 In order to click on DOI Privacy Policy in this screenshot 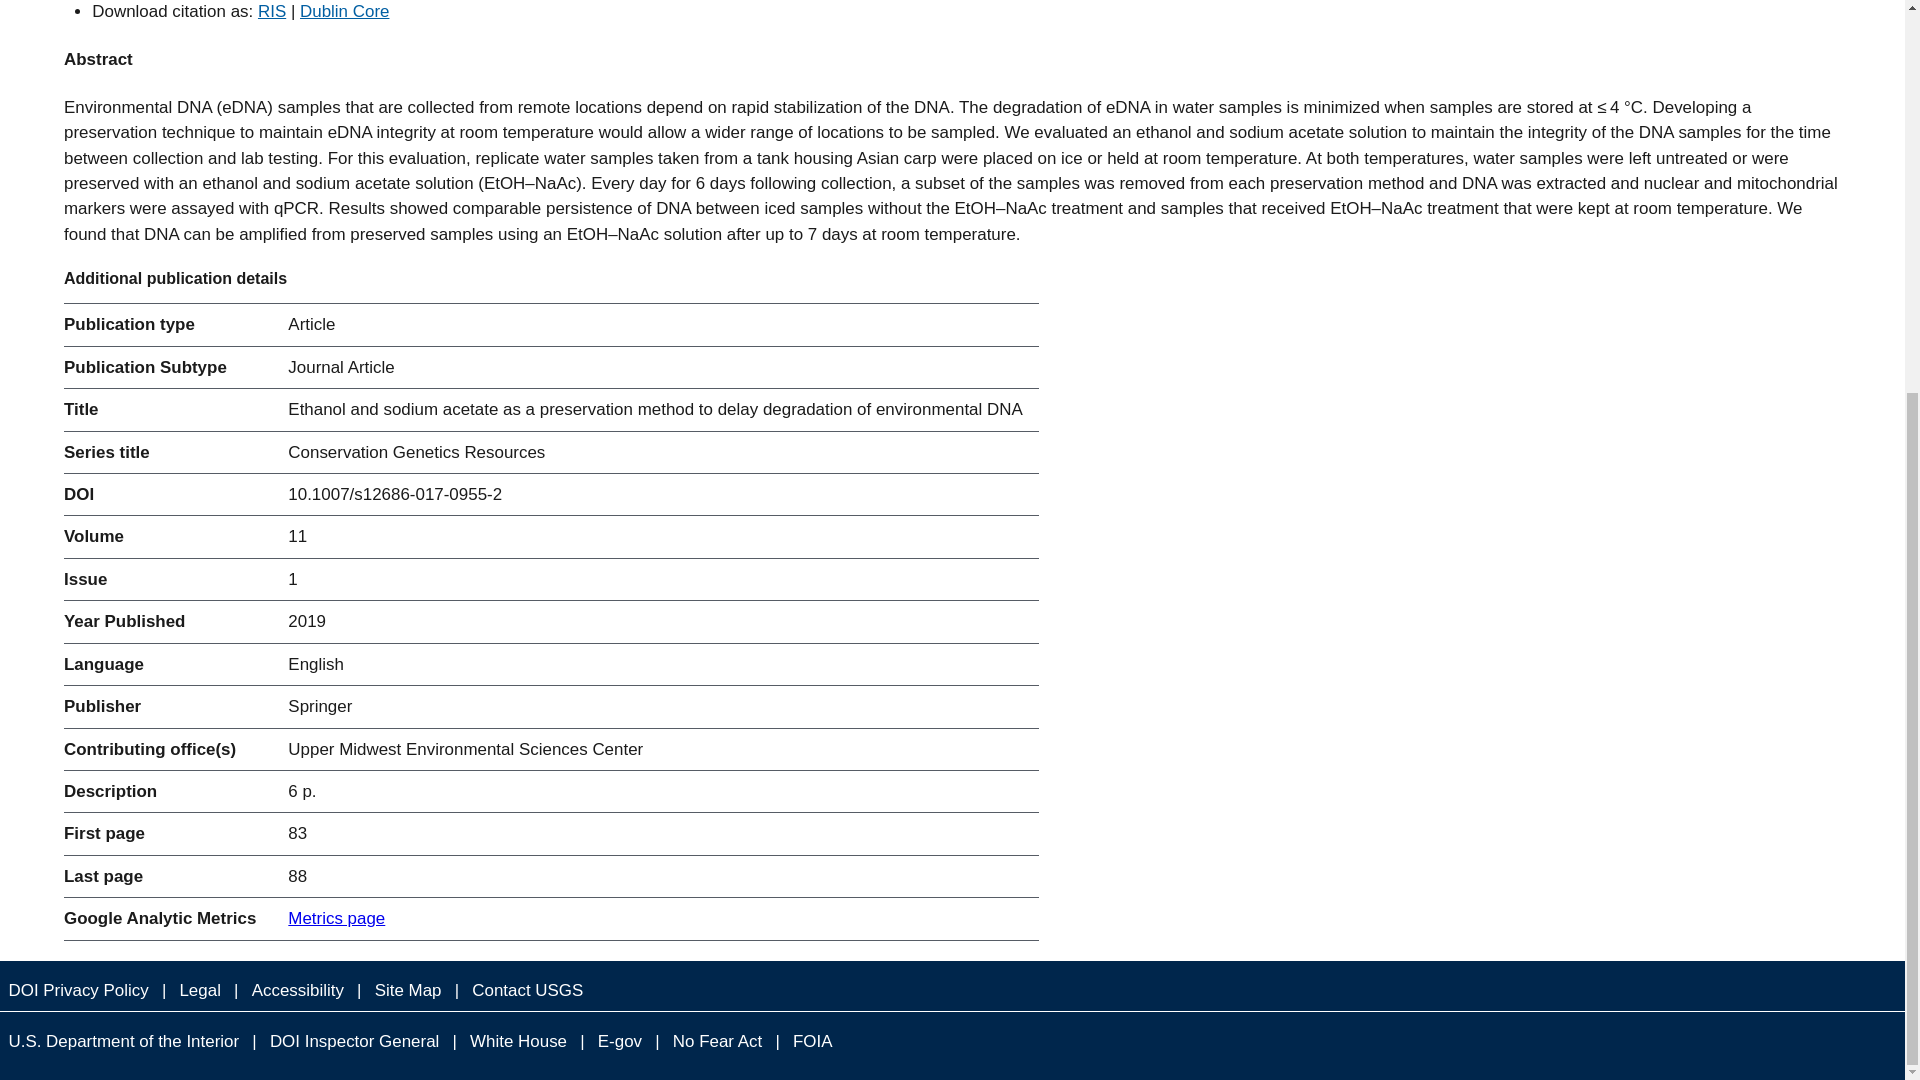, I will do `click(78, 990)`.